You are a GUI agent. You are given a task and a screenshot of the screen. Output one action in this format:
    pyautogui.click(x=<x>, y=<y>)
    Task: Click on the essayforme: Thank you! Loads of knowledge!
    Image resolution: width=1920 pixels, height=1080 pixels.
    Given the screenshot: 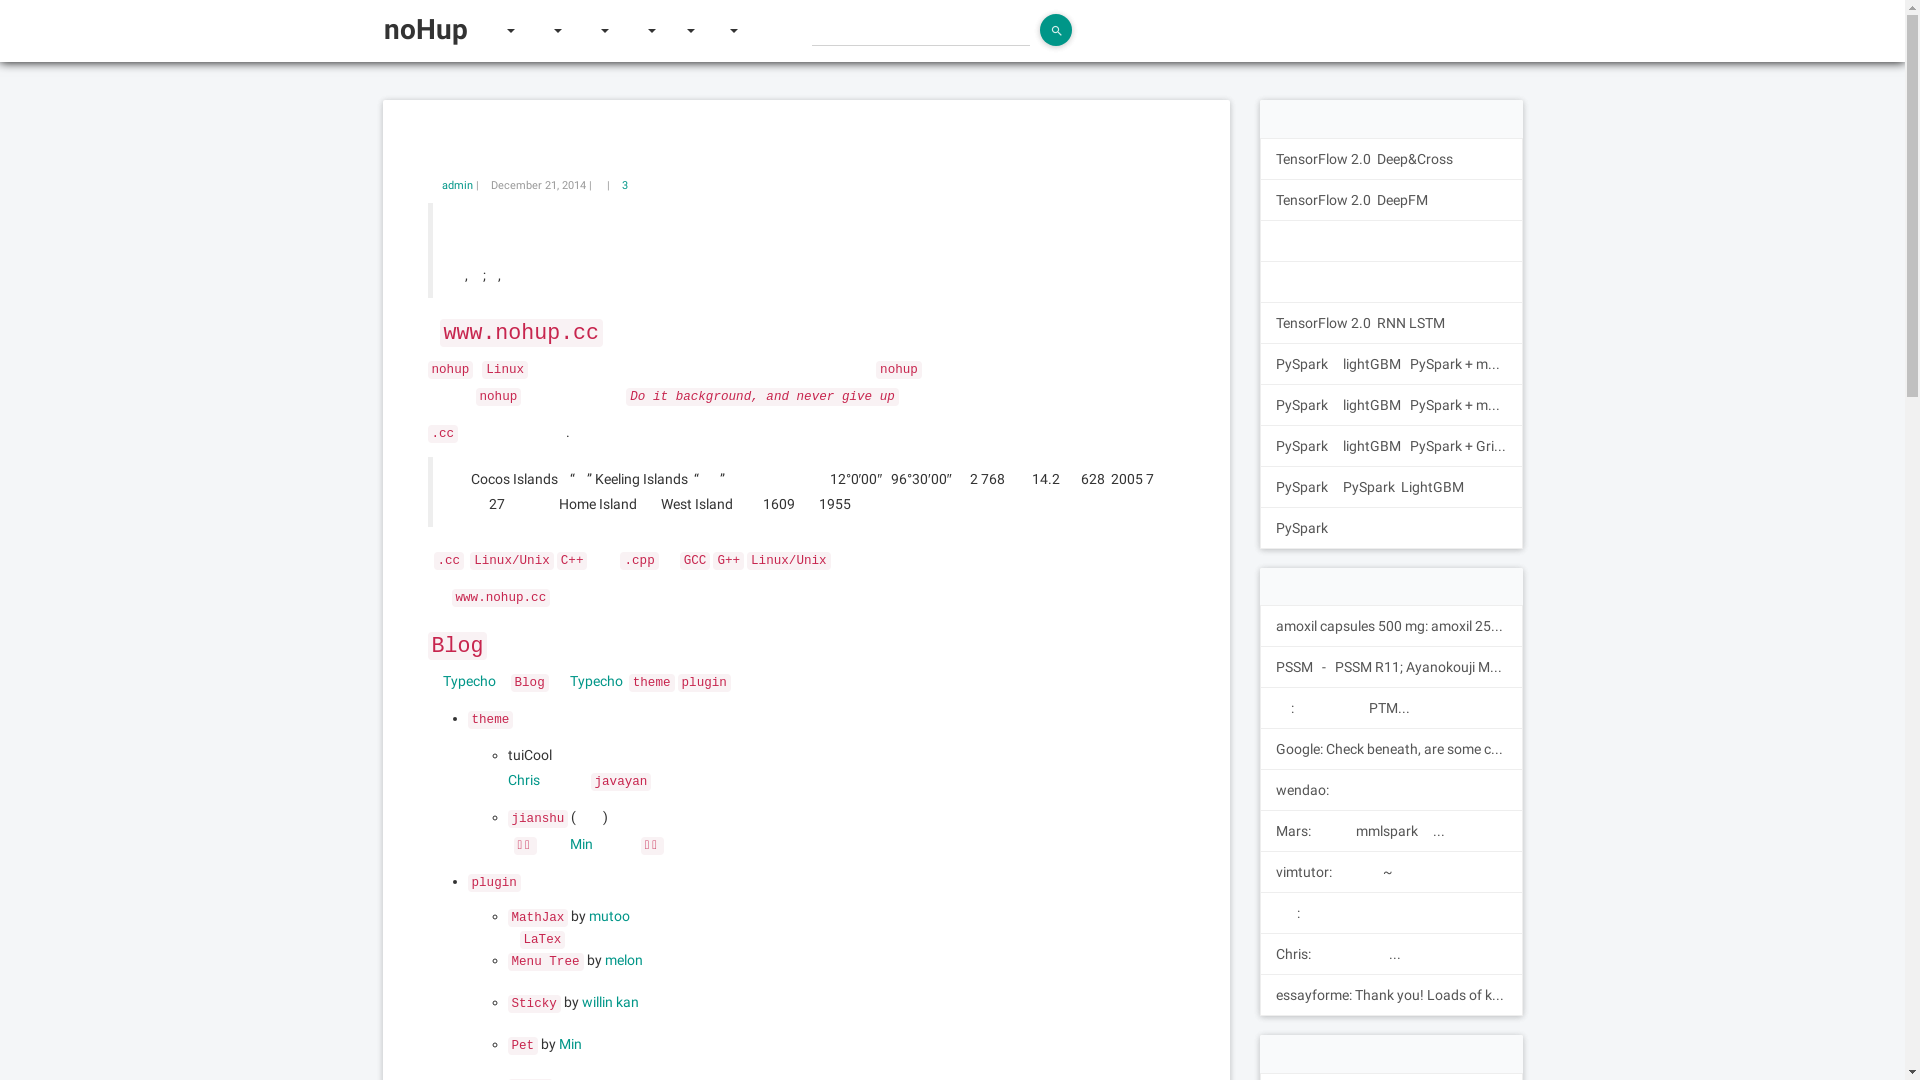 What is the action you would take?
    pyautogui.click(x=1392, y=995)
    